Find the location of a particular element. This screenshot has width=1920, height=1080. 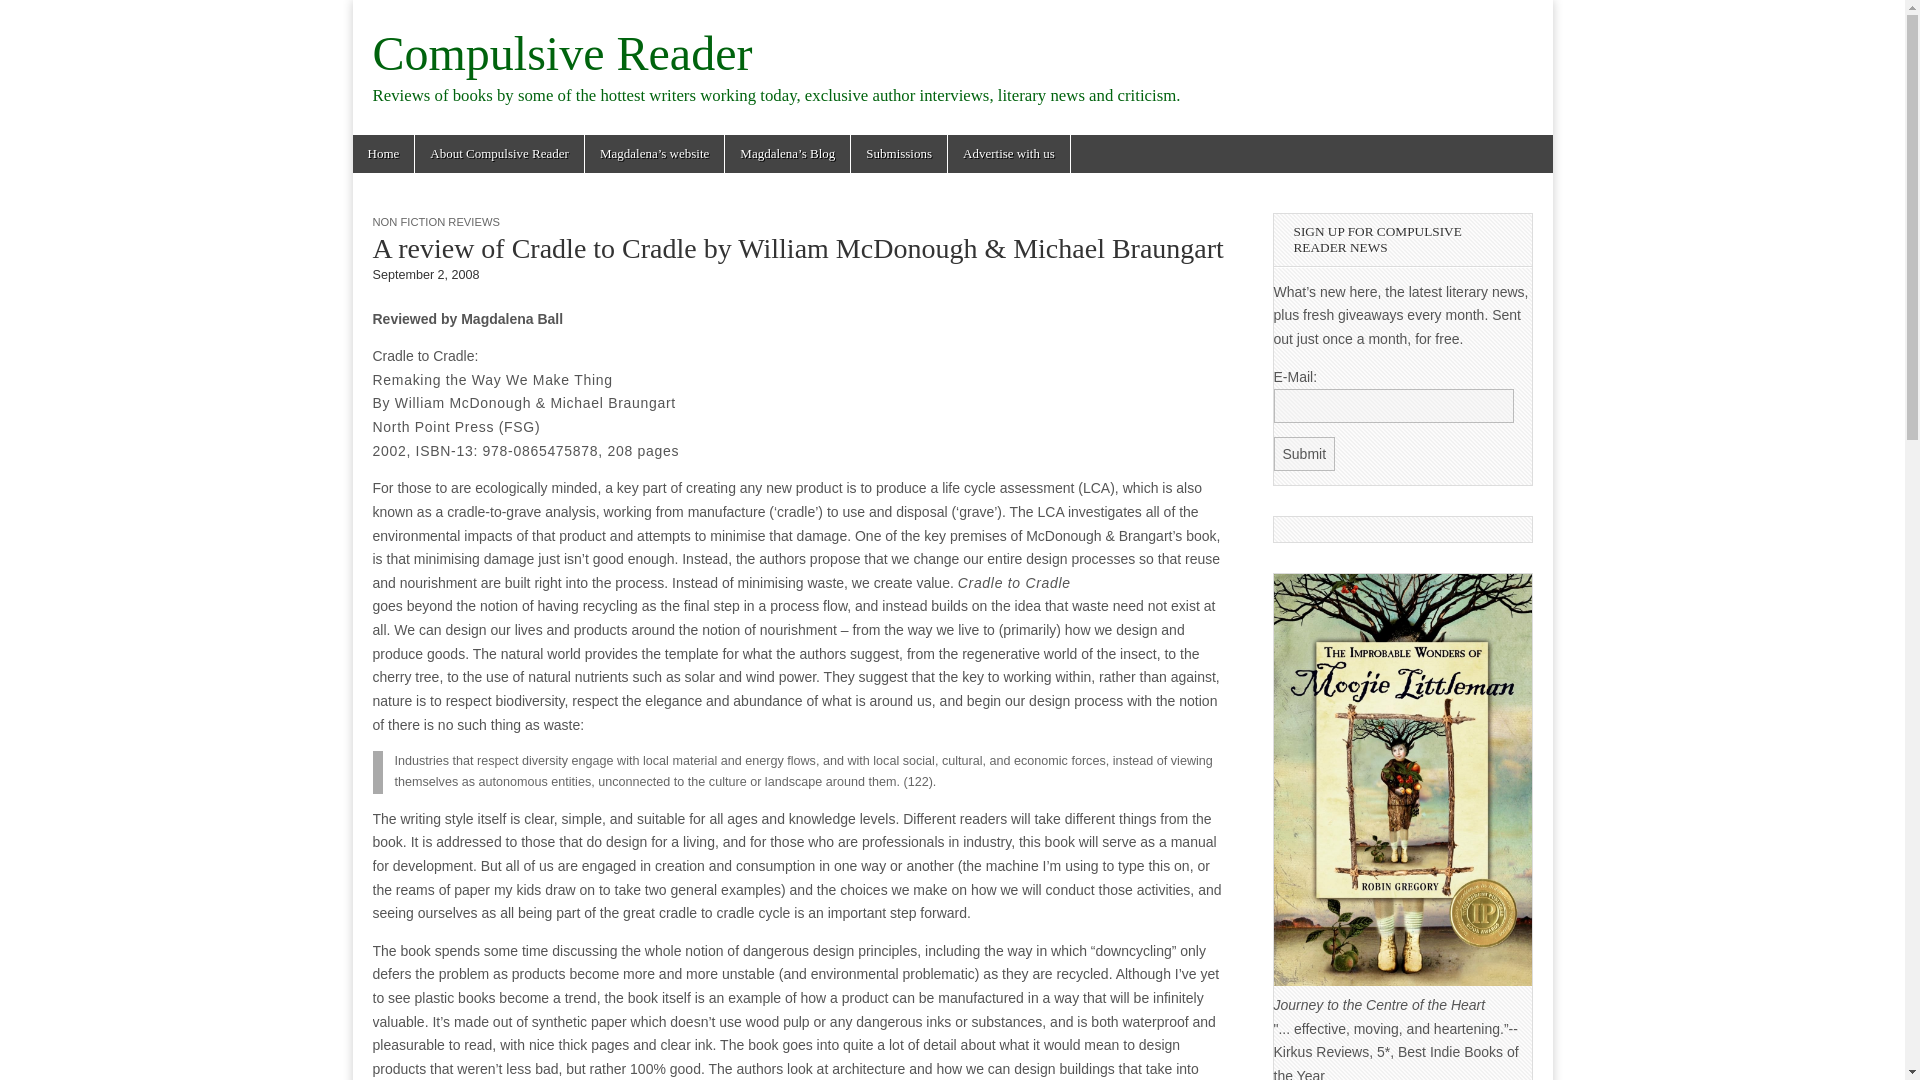

Advertise with us is located at coordinates (1008, 154).